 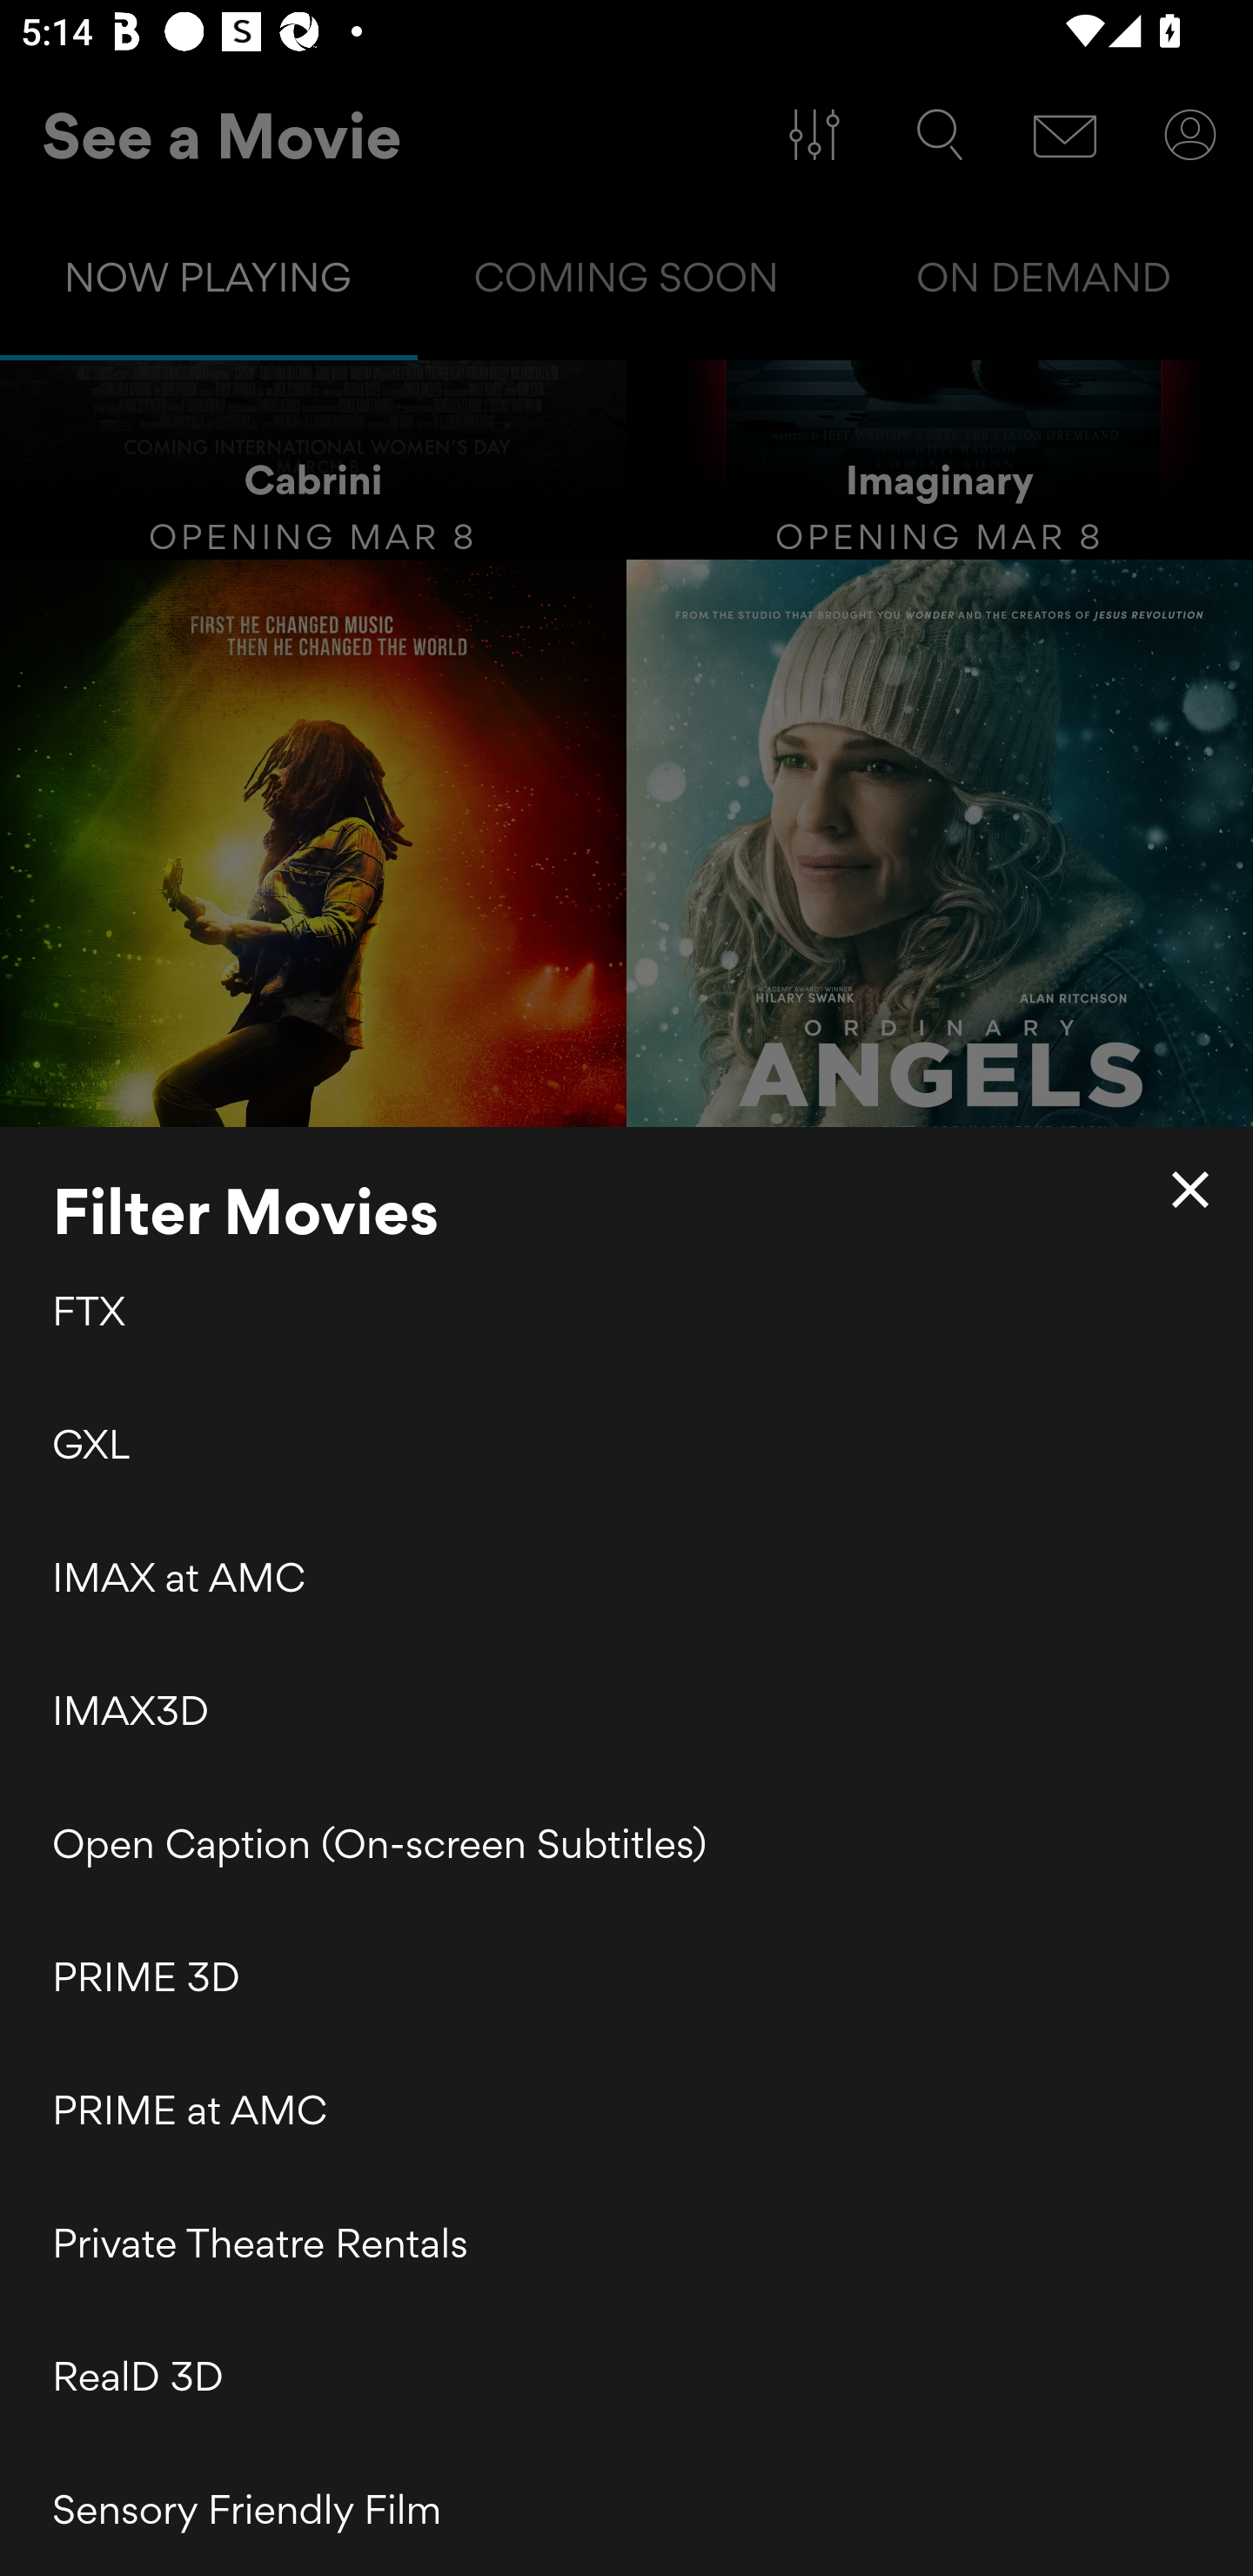 What do you see at coordinates (626, 2110) in the screenshot?
I see `PRIME at AMC` at bounding box center [626, 2110].